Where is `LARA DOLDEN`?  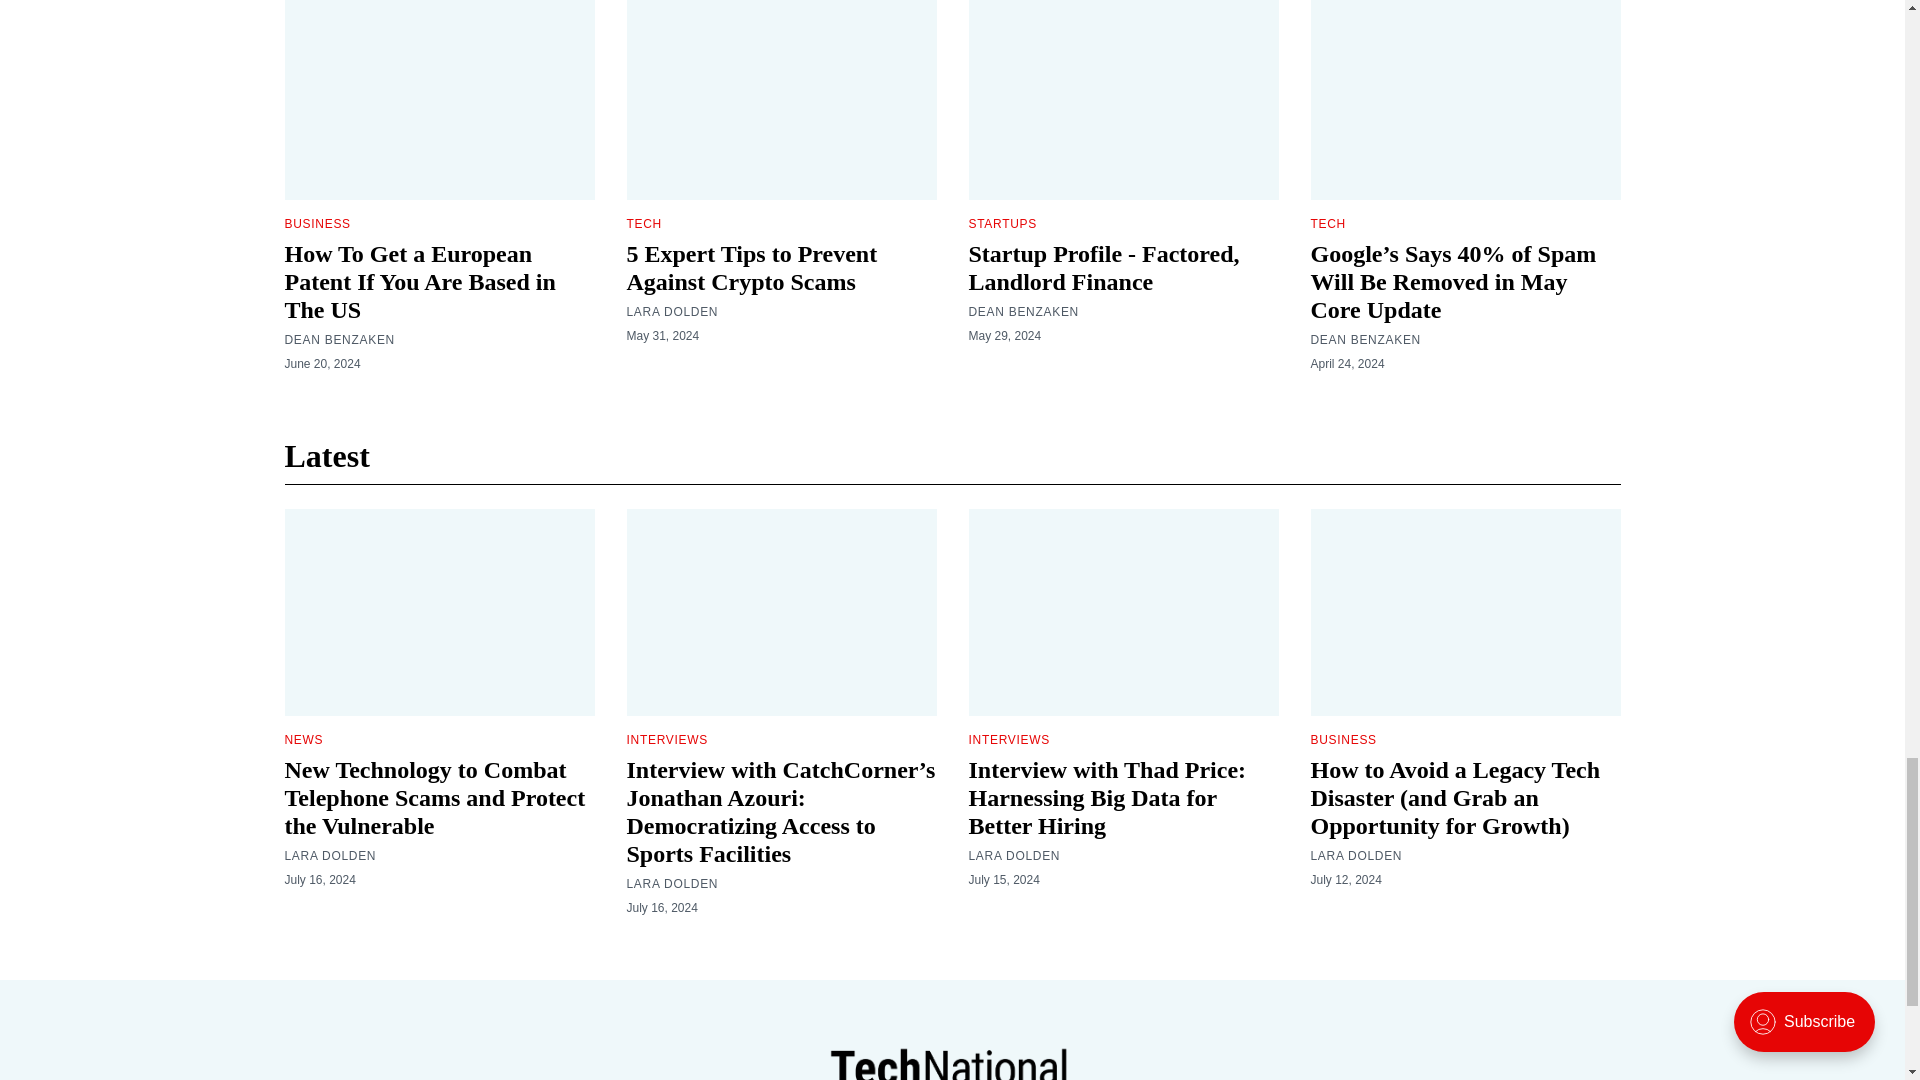
LARA DOLDEN is located at coordinates (672, 311).